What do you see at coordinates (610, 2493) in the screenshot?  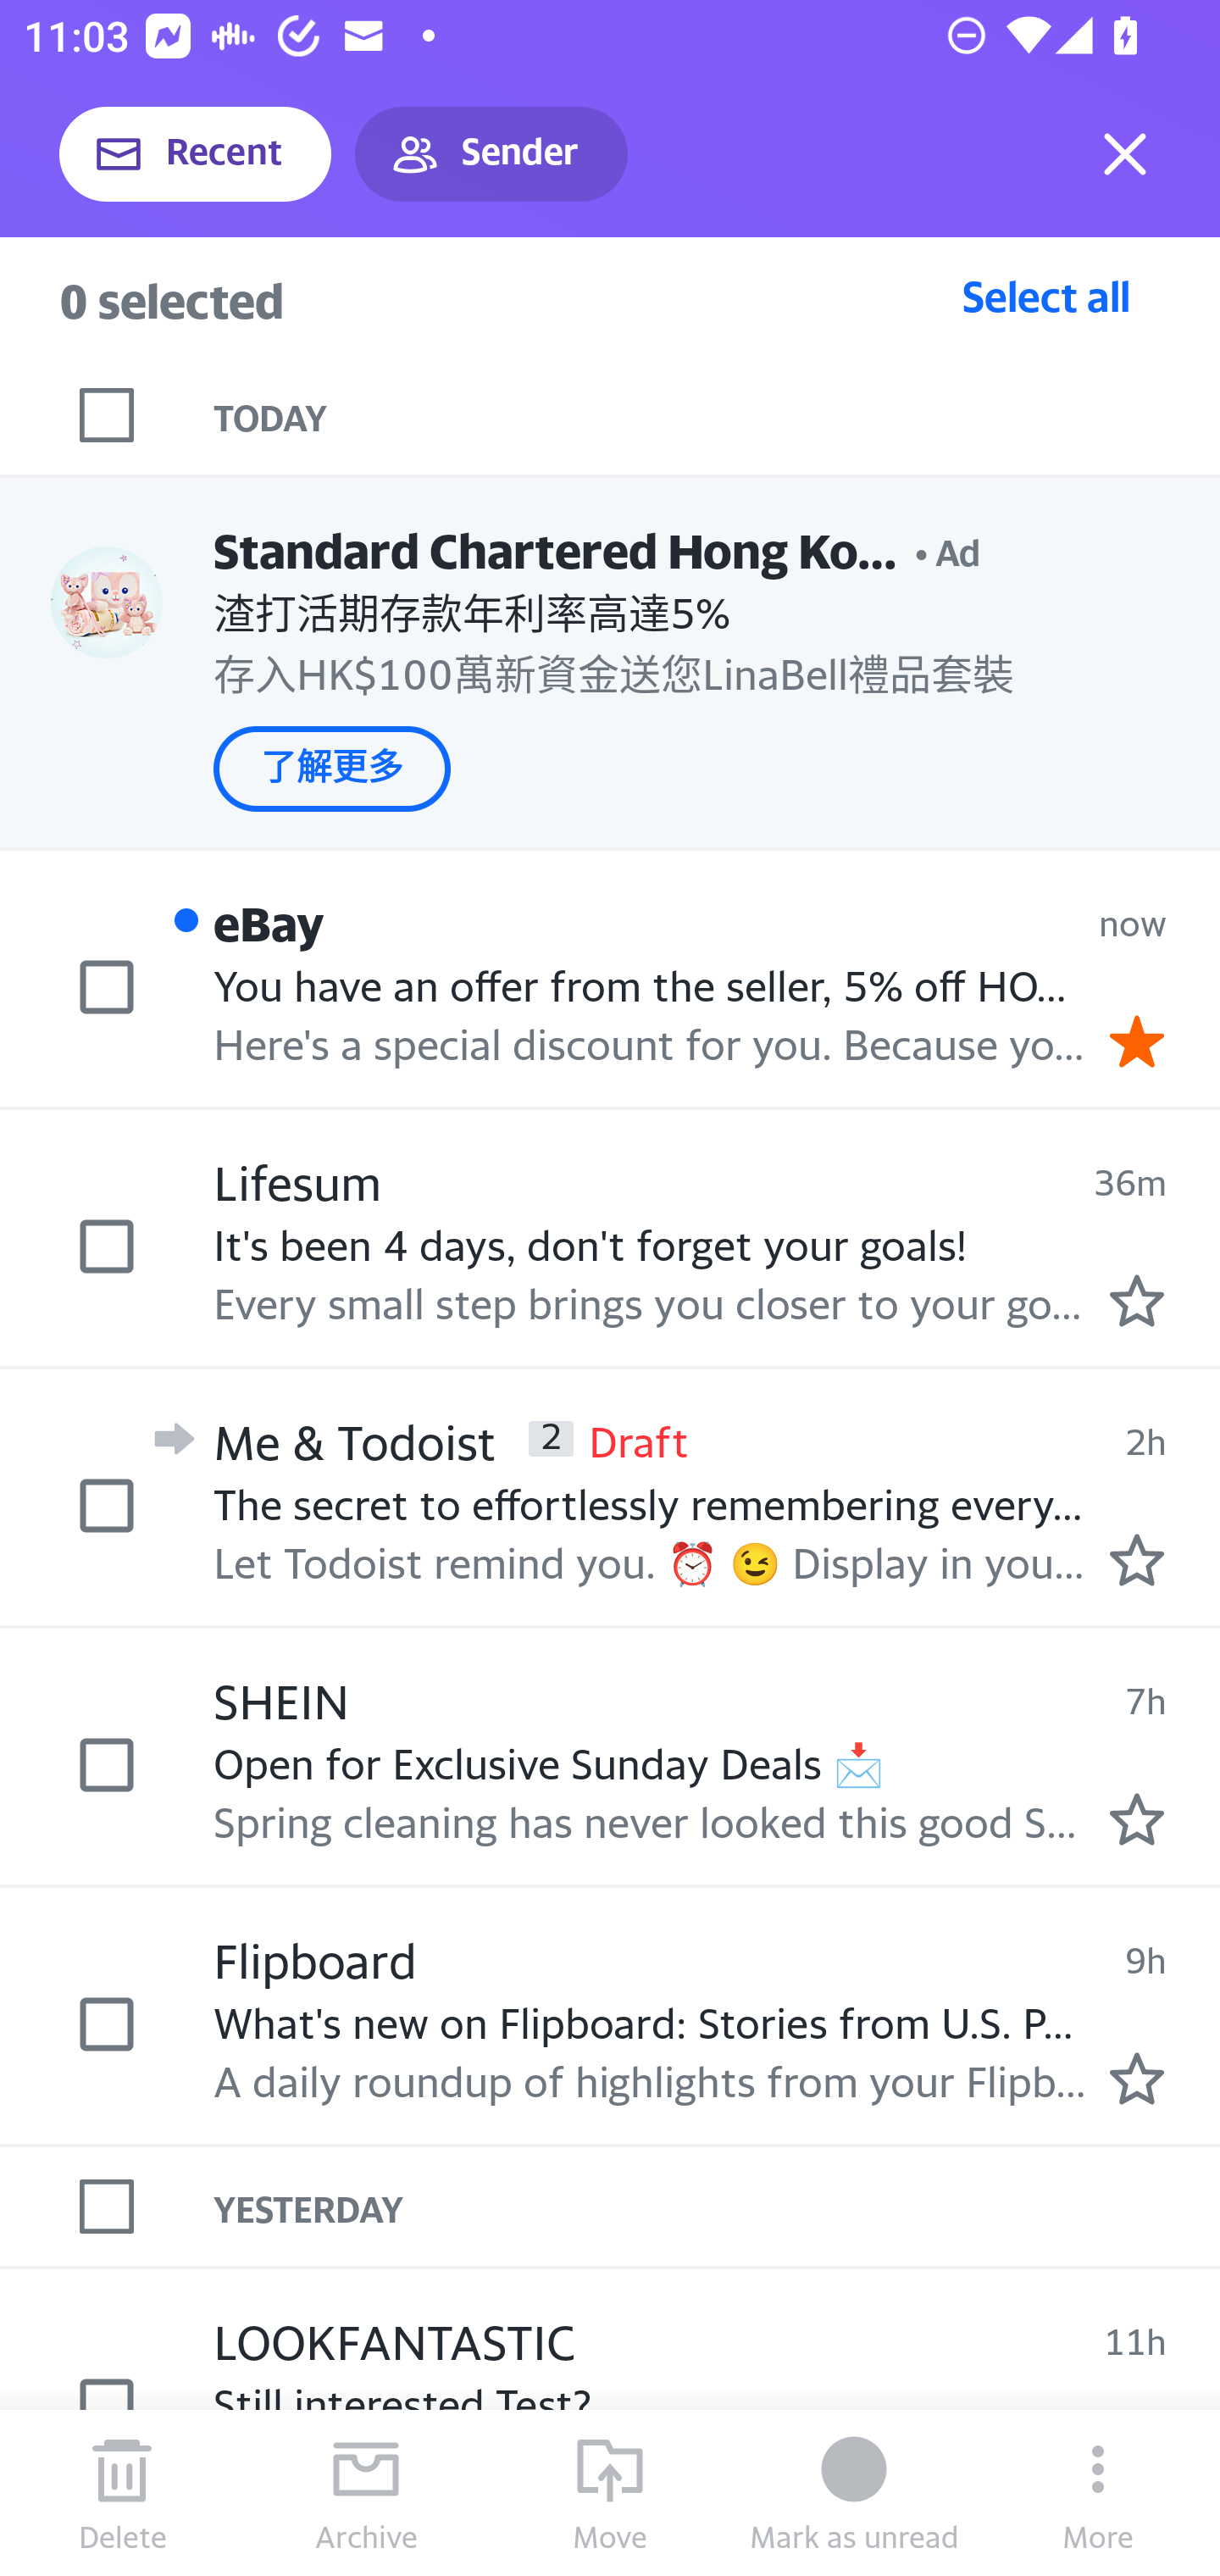 I see `Move` at bounding box center [610, 2493].